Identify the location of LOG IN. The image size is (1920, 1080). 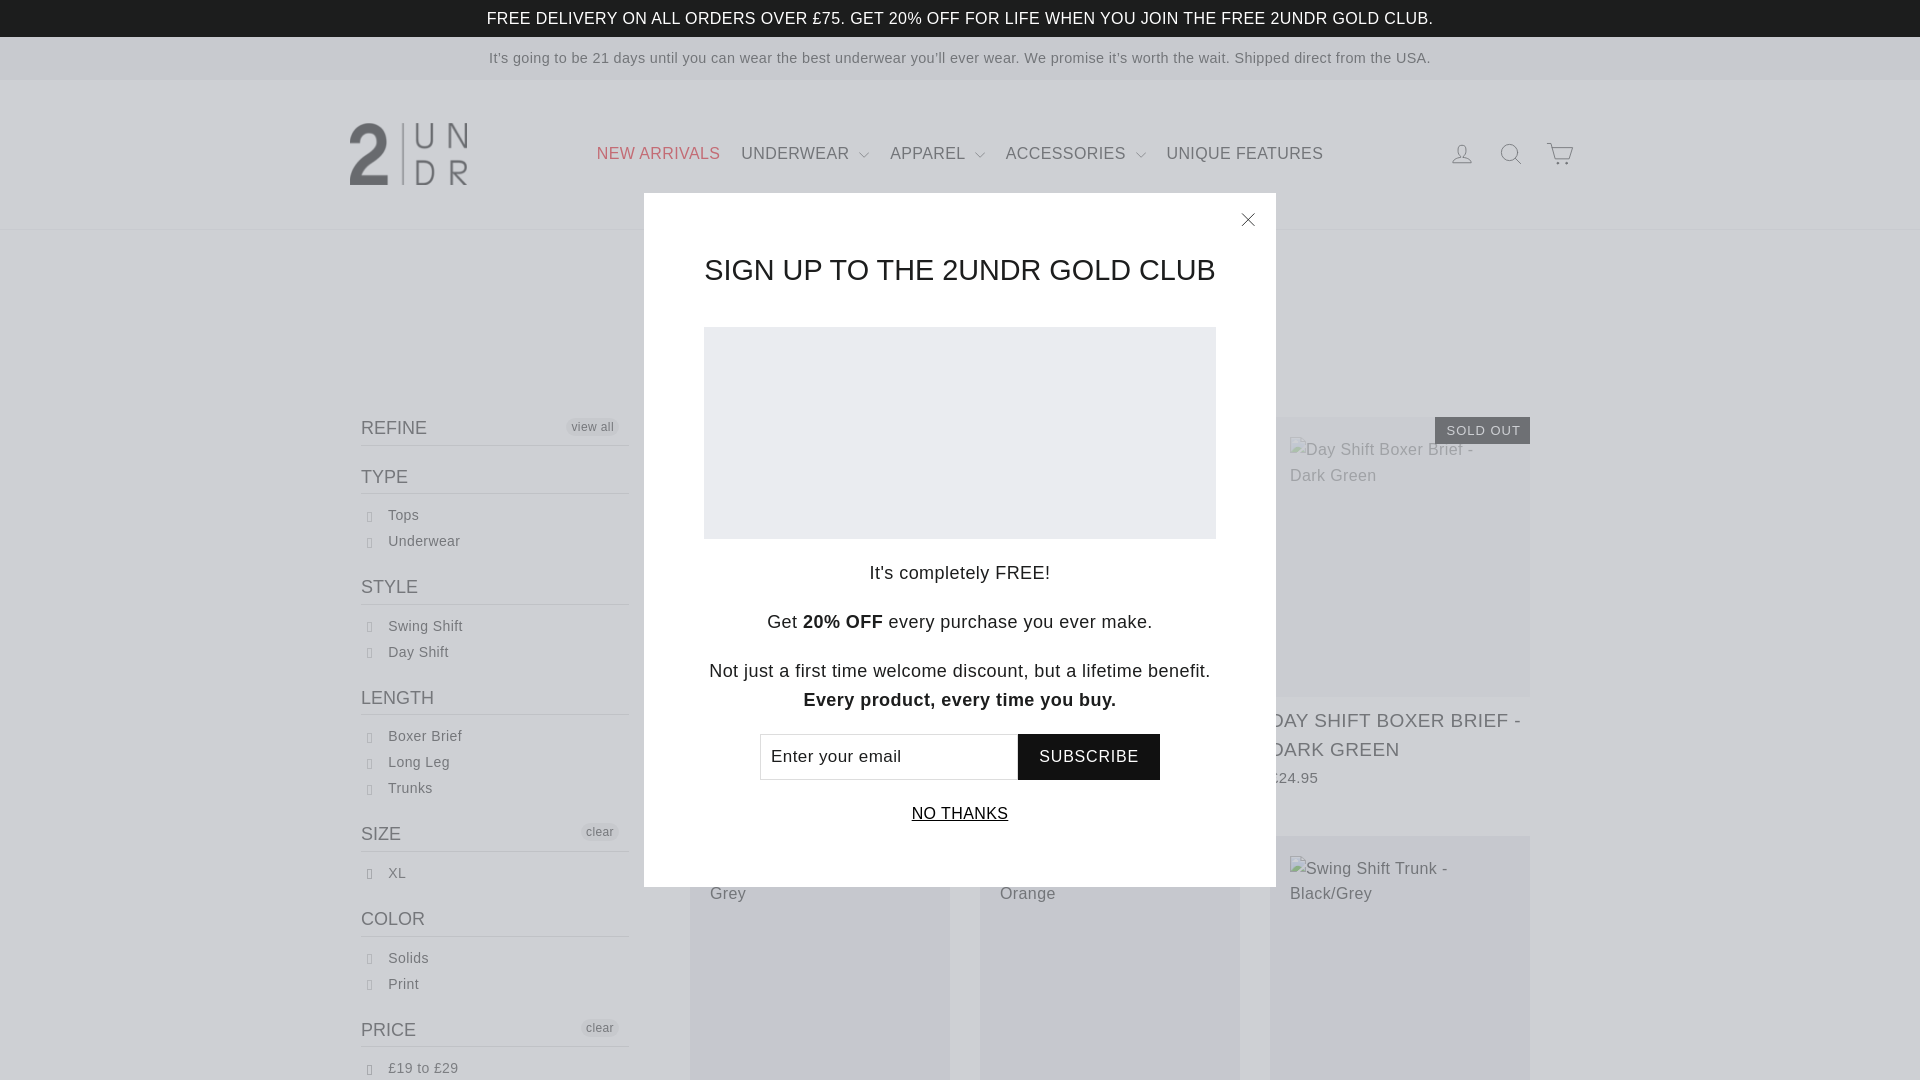
(1462, 154).